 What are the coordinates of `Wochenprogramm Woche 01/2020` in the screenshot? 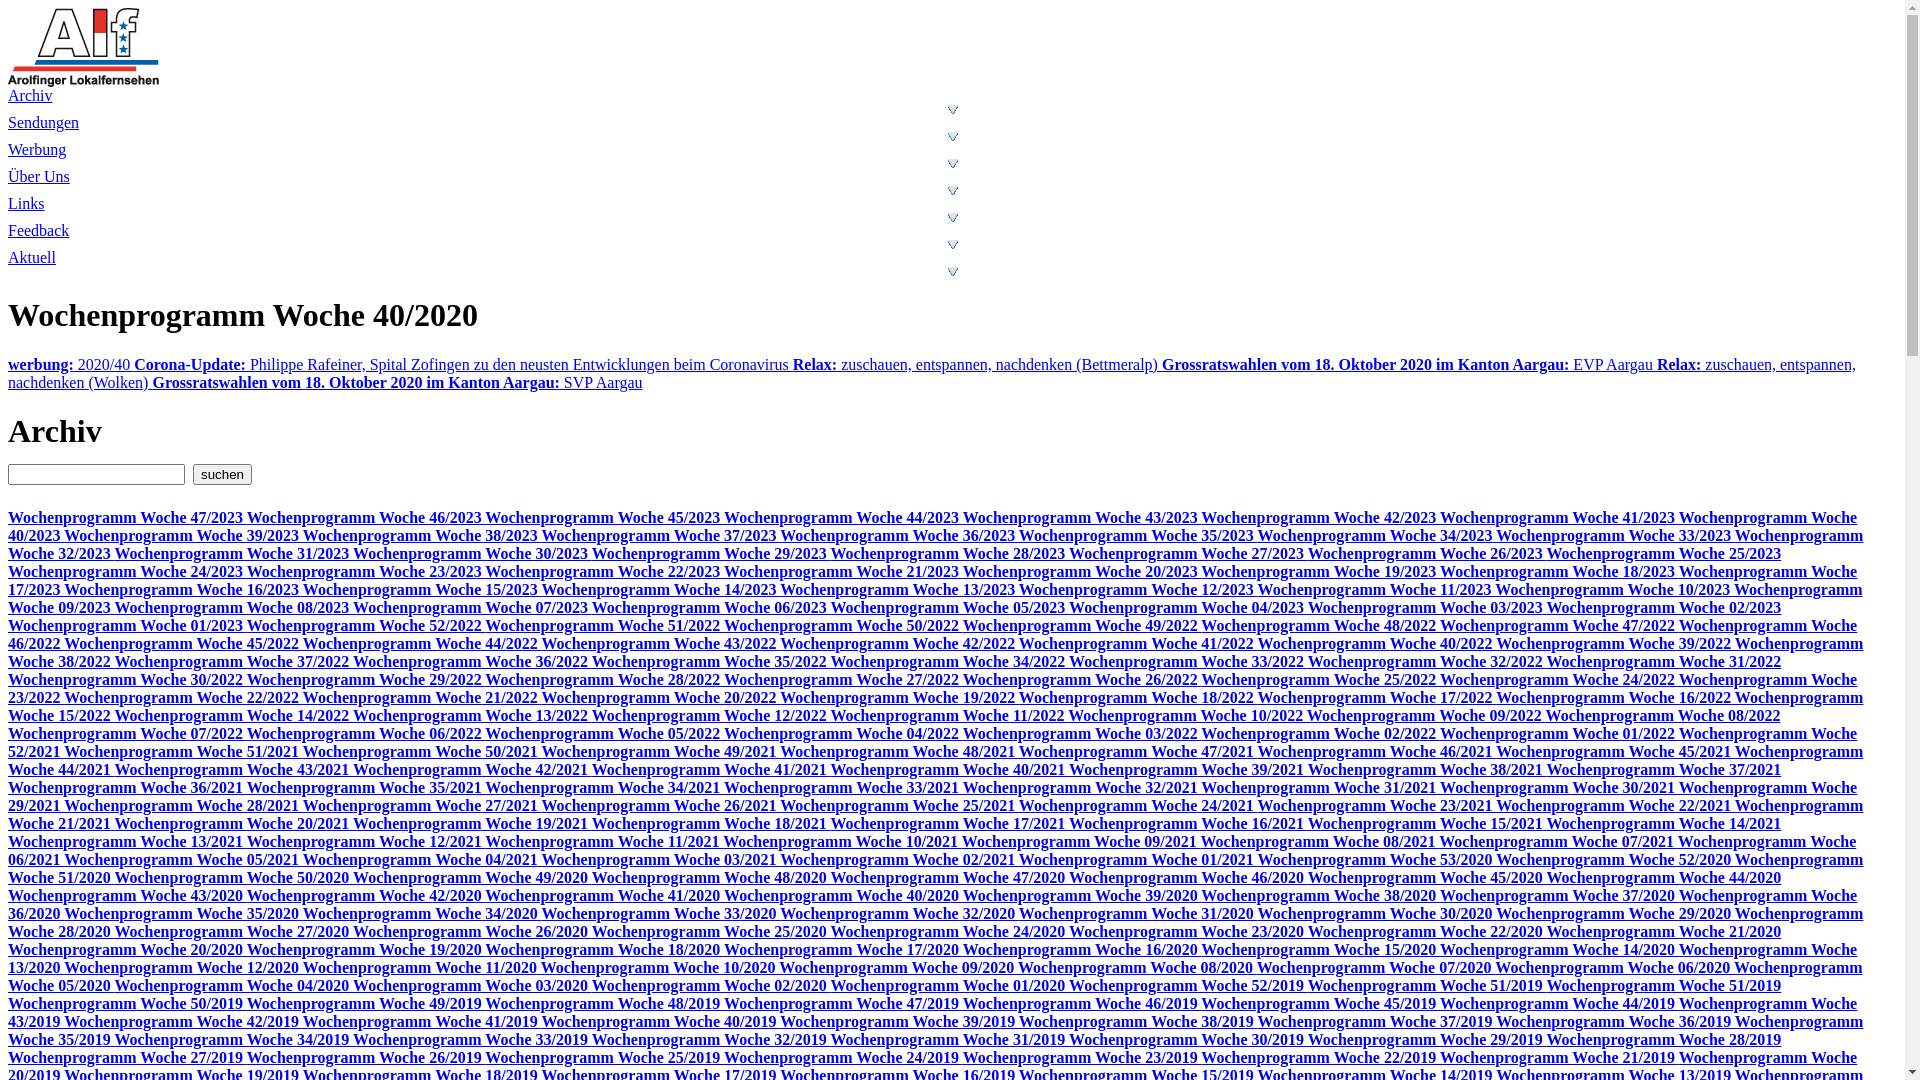 It's located at (950, 986).